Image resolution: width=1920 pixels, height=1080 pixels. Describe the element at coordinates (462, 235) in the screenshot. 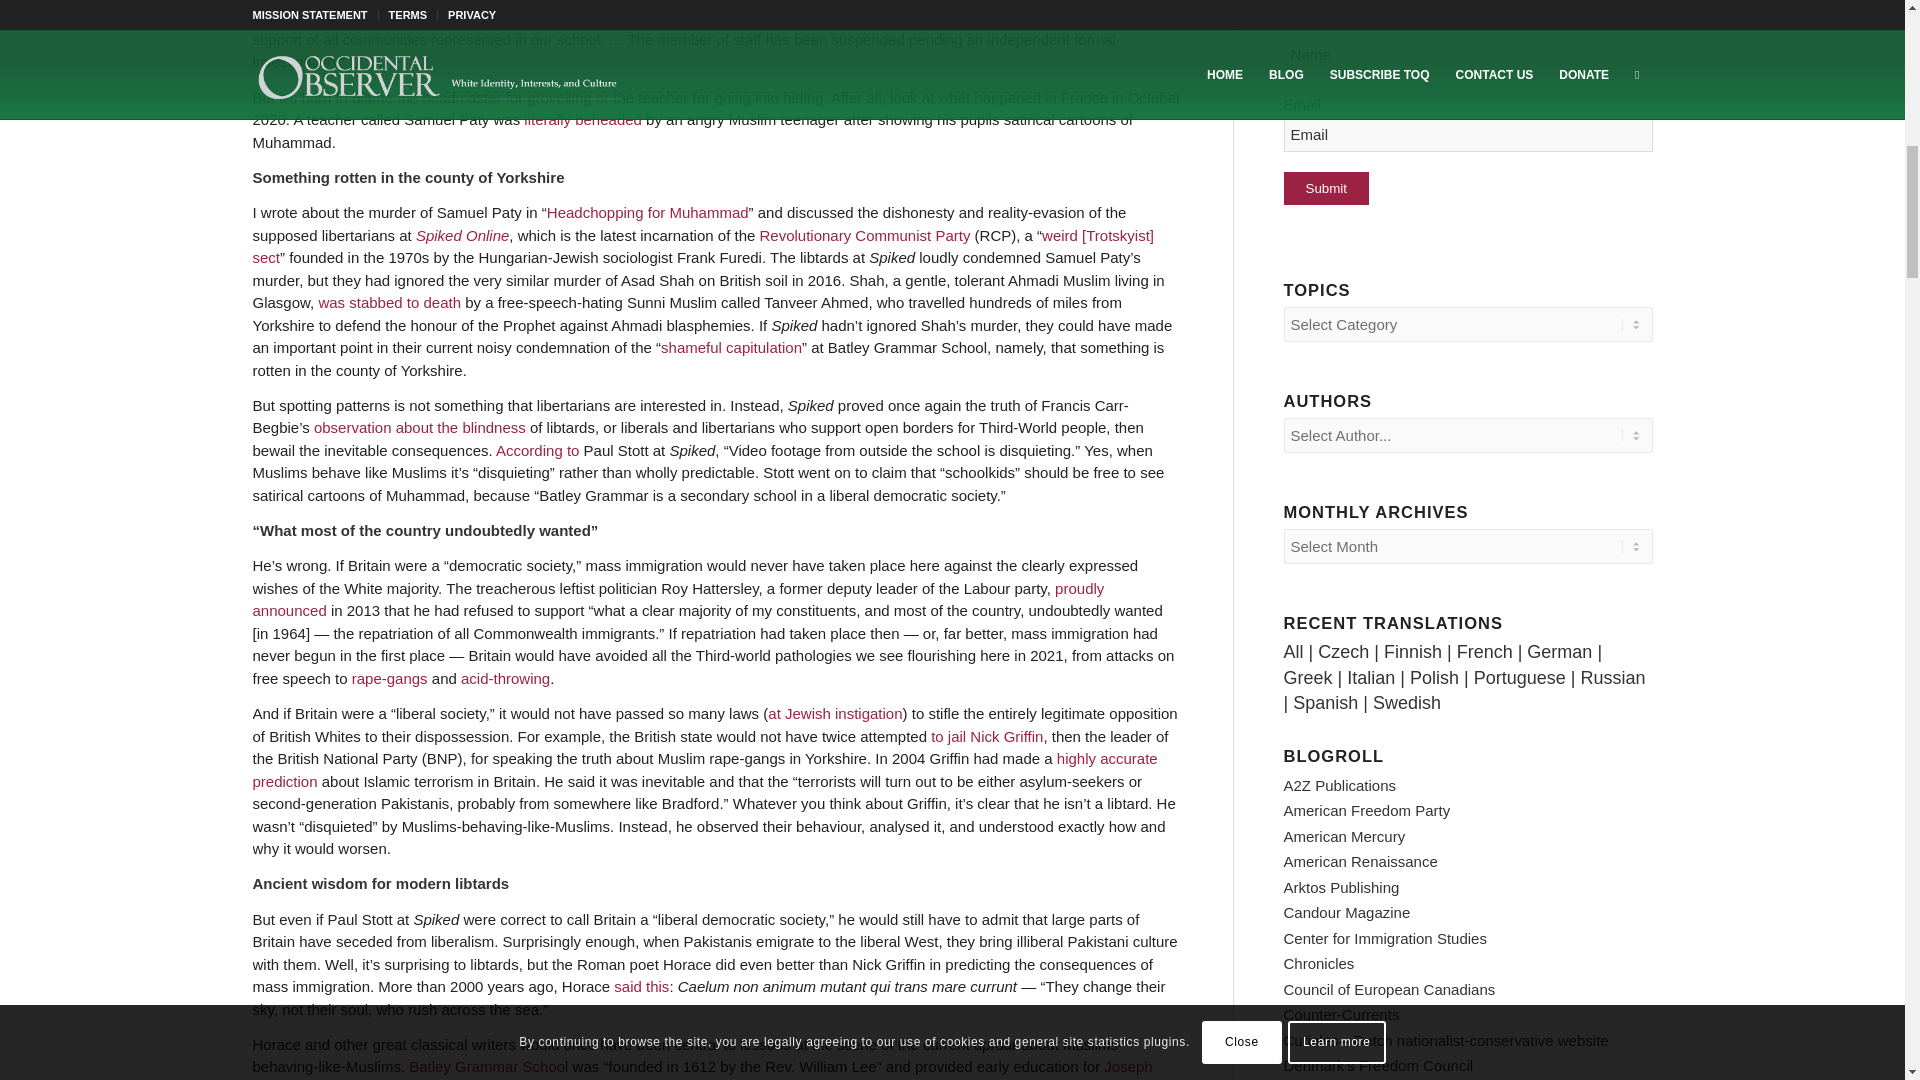

I see `Spiked Online` at that location.